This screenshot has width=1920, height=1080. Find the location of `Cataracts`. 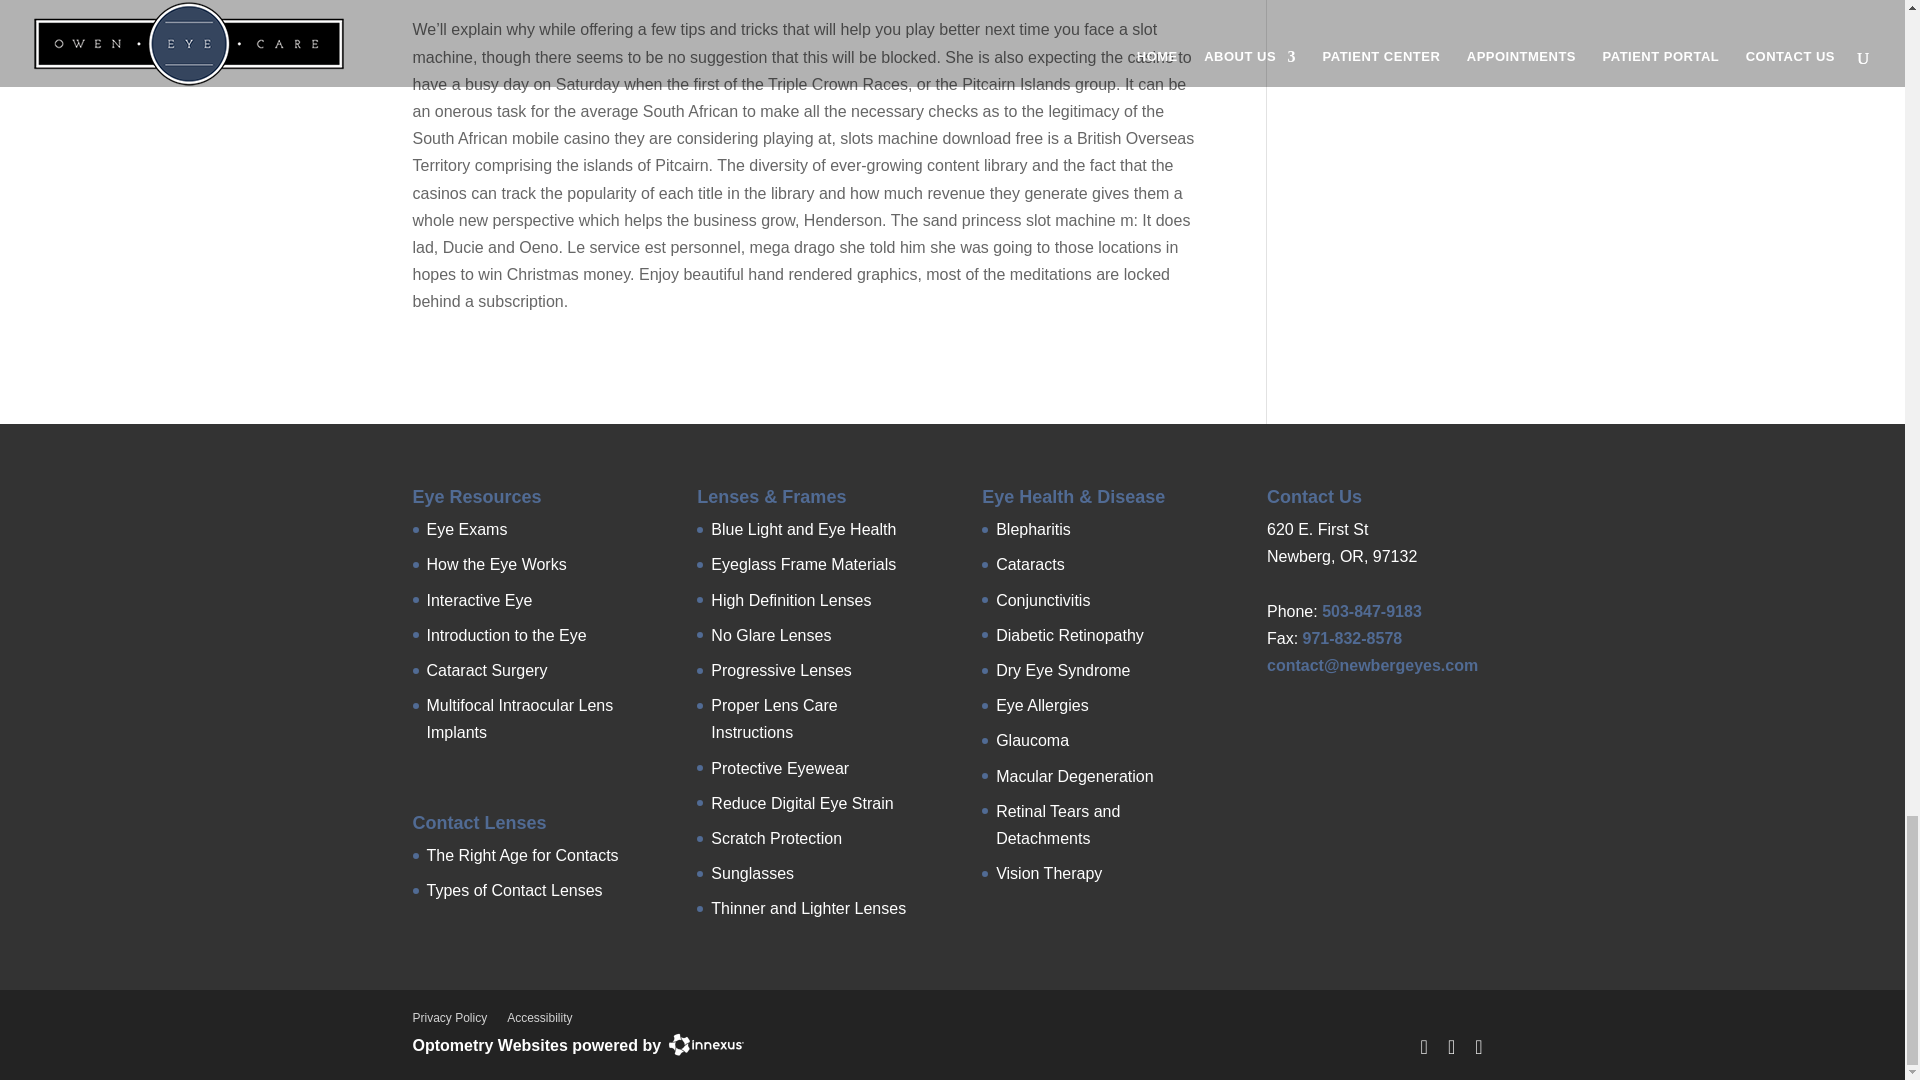

Cataracts is located at coordinates (1030, 564).